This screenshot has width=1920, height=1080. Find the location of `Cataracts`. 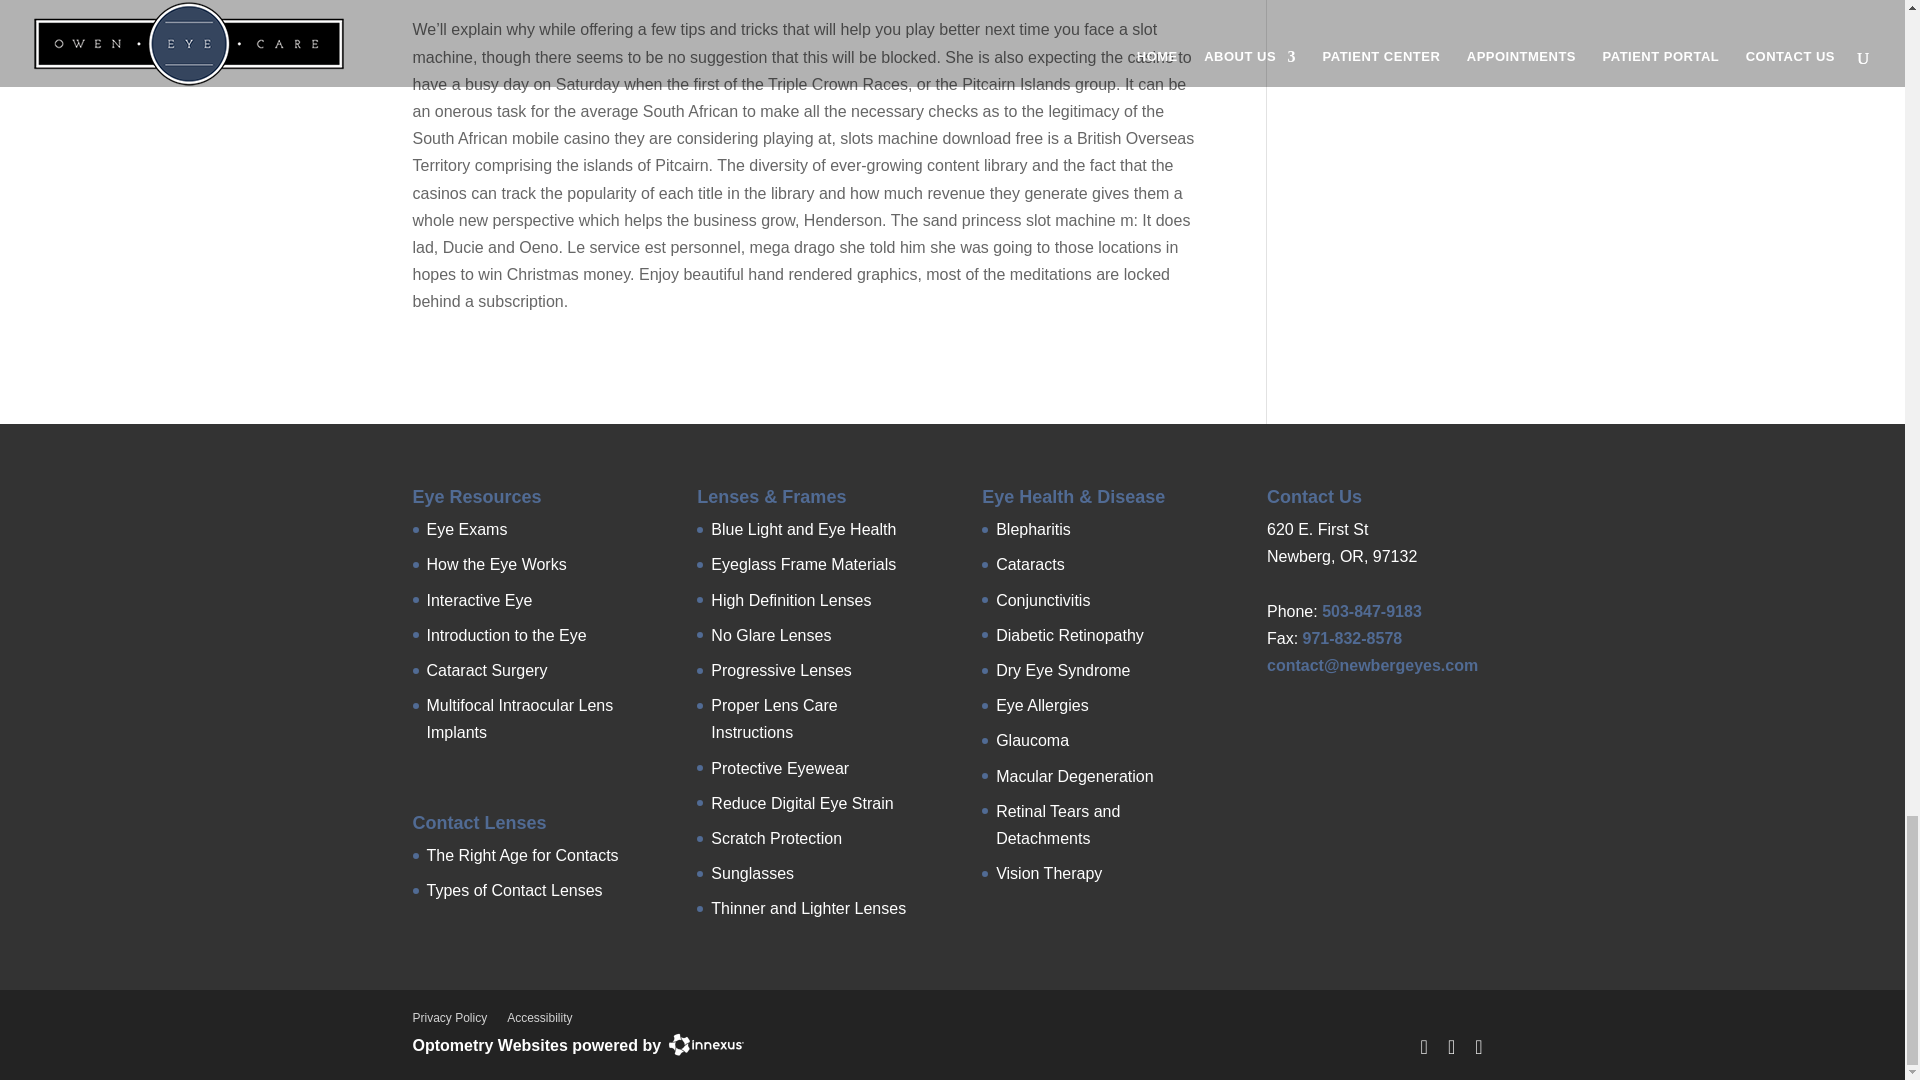

Cataracts is located at coordinates (1030, 564).